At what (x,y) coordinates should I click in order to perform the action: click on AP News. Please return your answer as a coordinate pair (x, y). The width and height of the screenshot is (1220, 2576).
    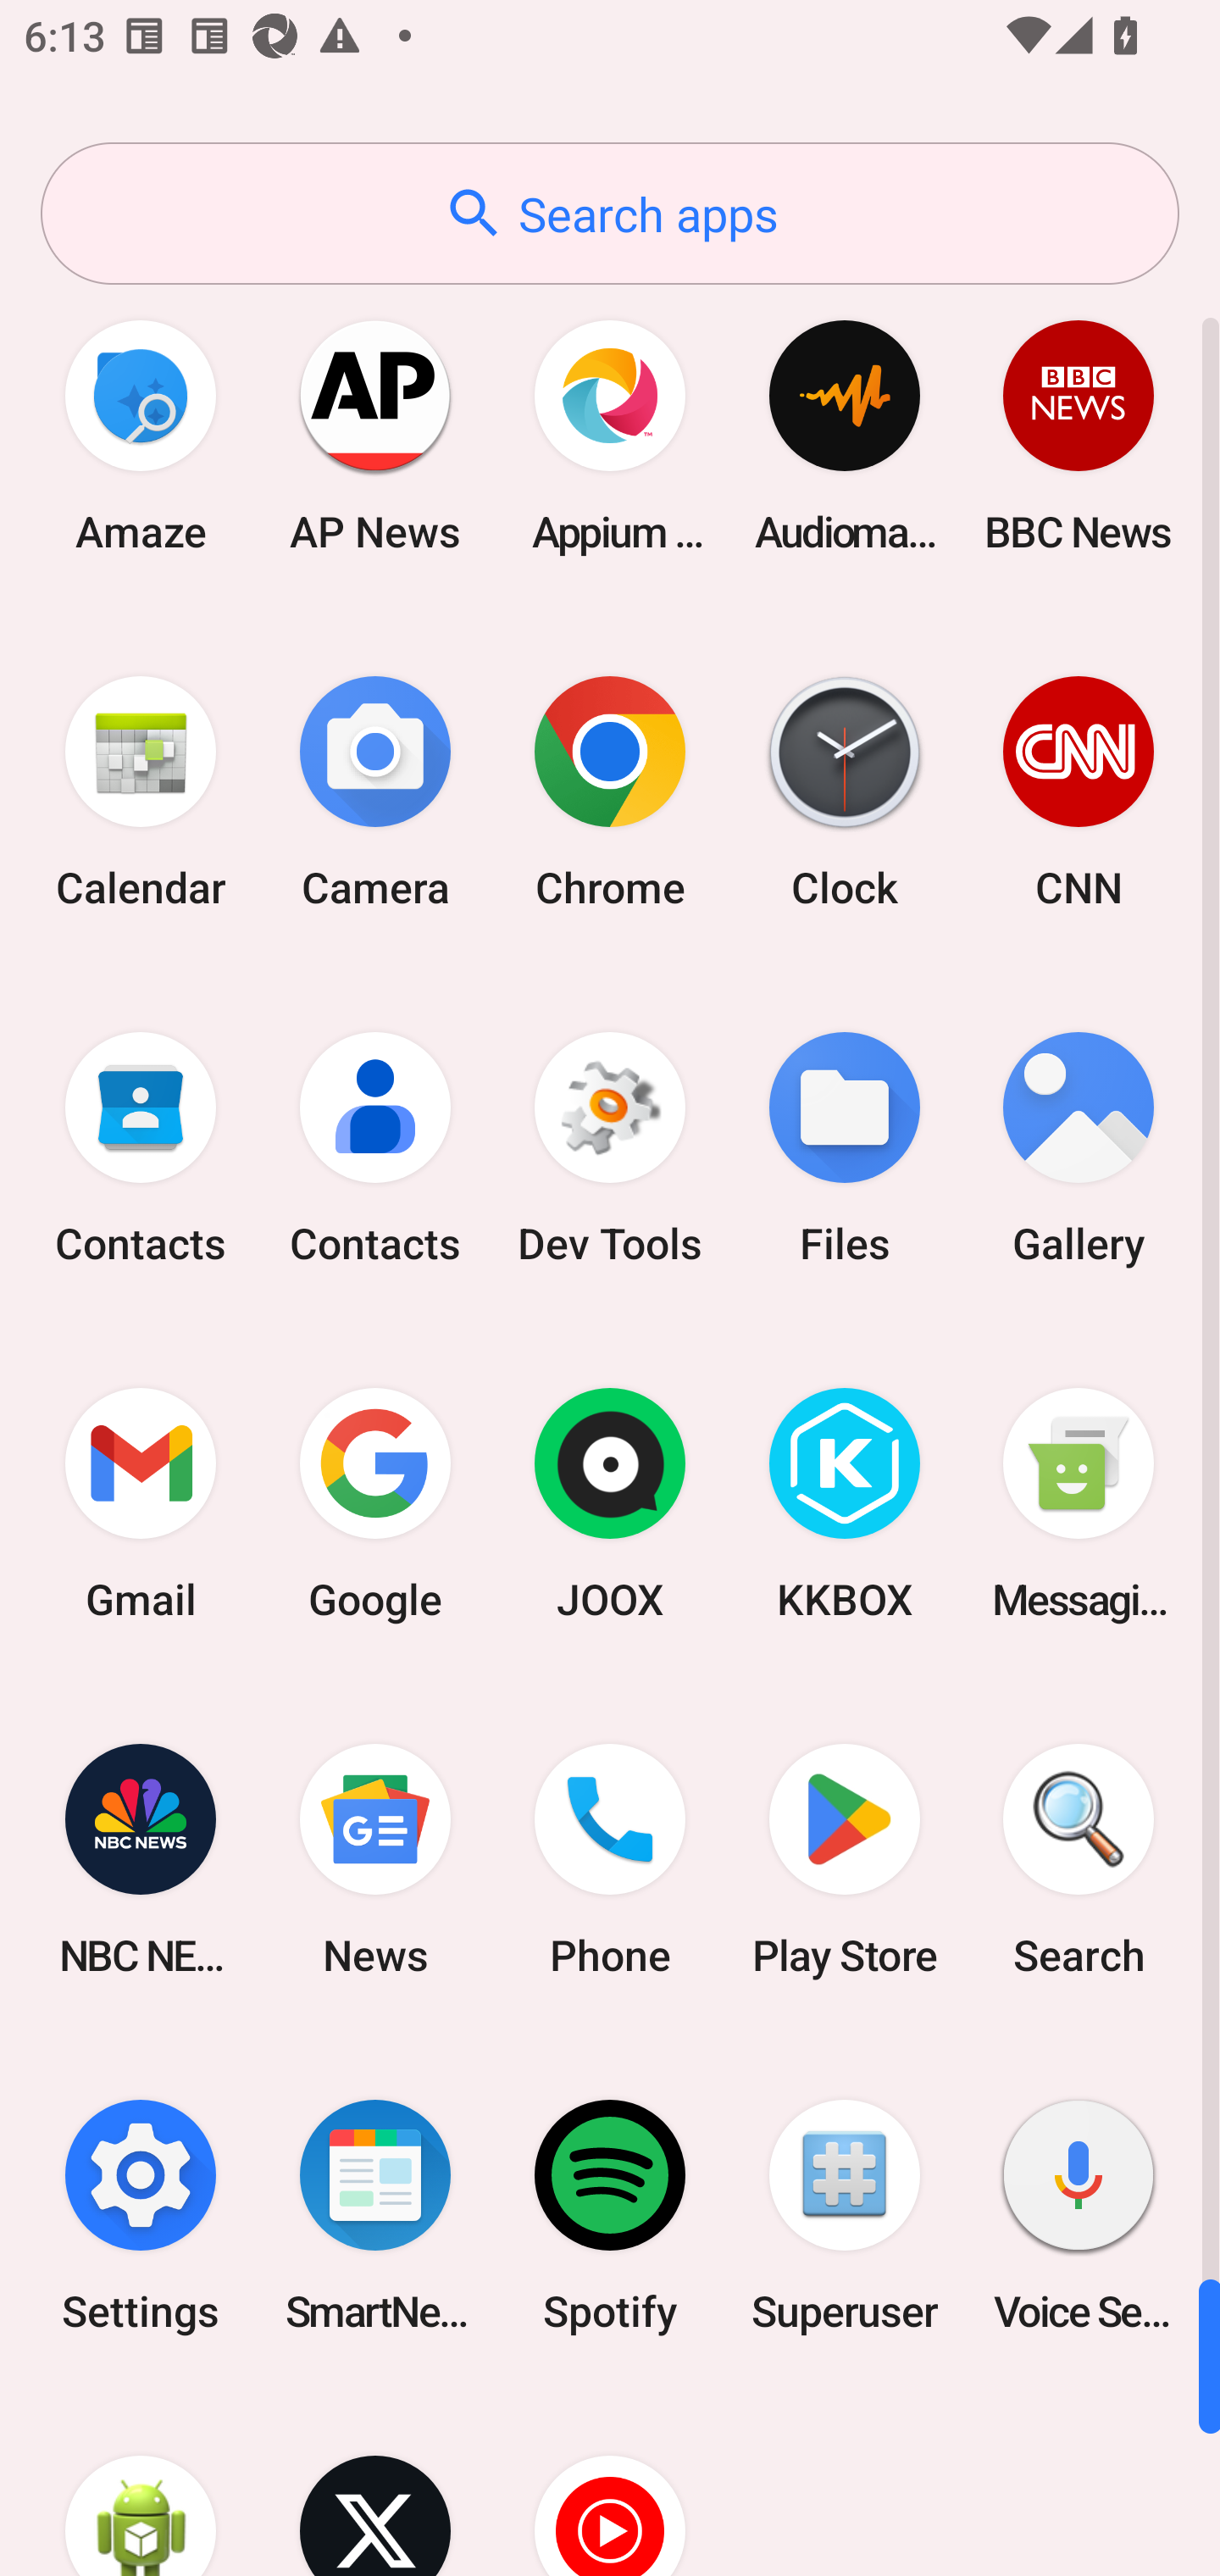
    Looking at the image, I should click on (375, 436).